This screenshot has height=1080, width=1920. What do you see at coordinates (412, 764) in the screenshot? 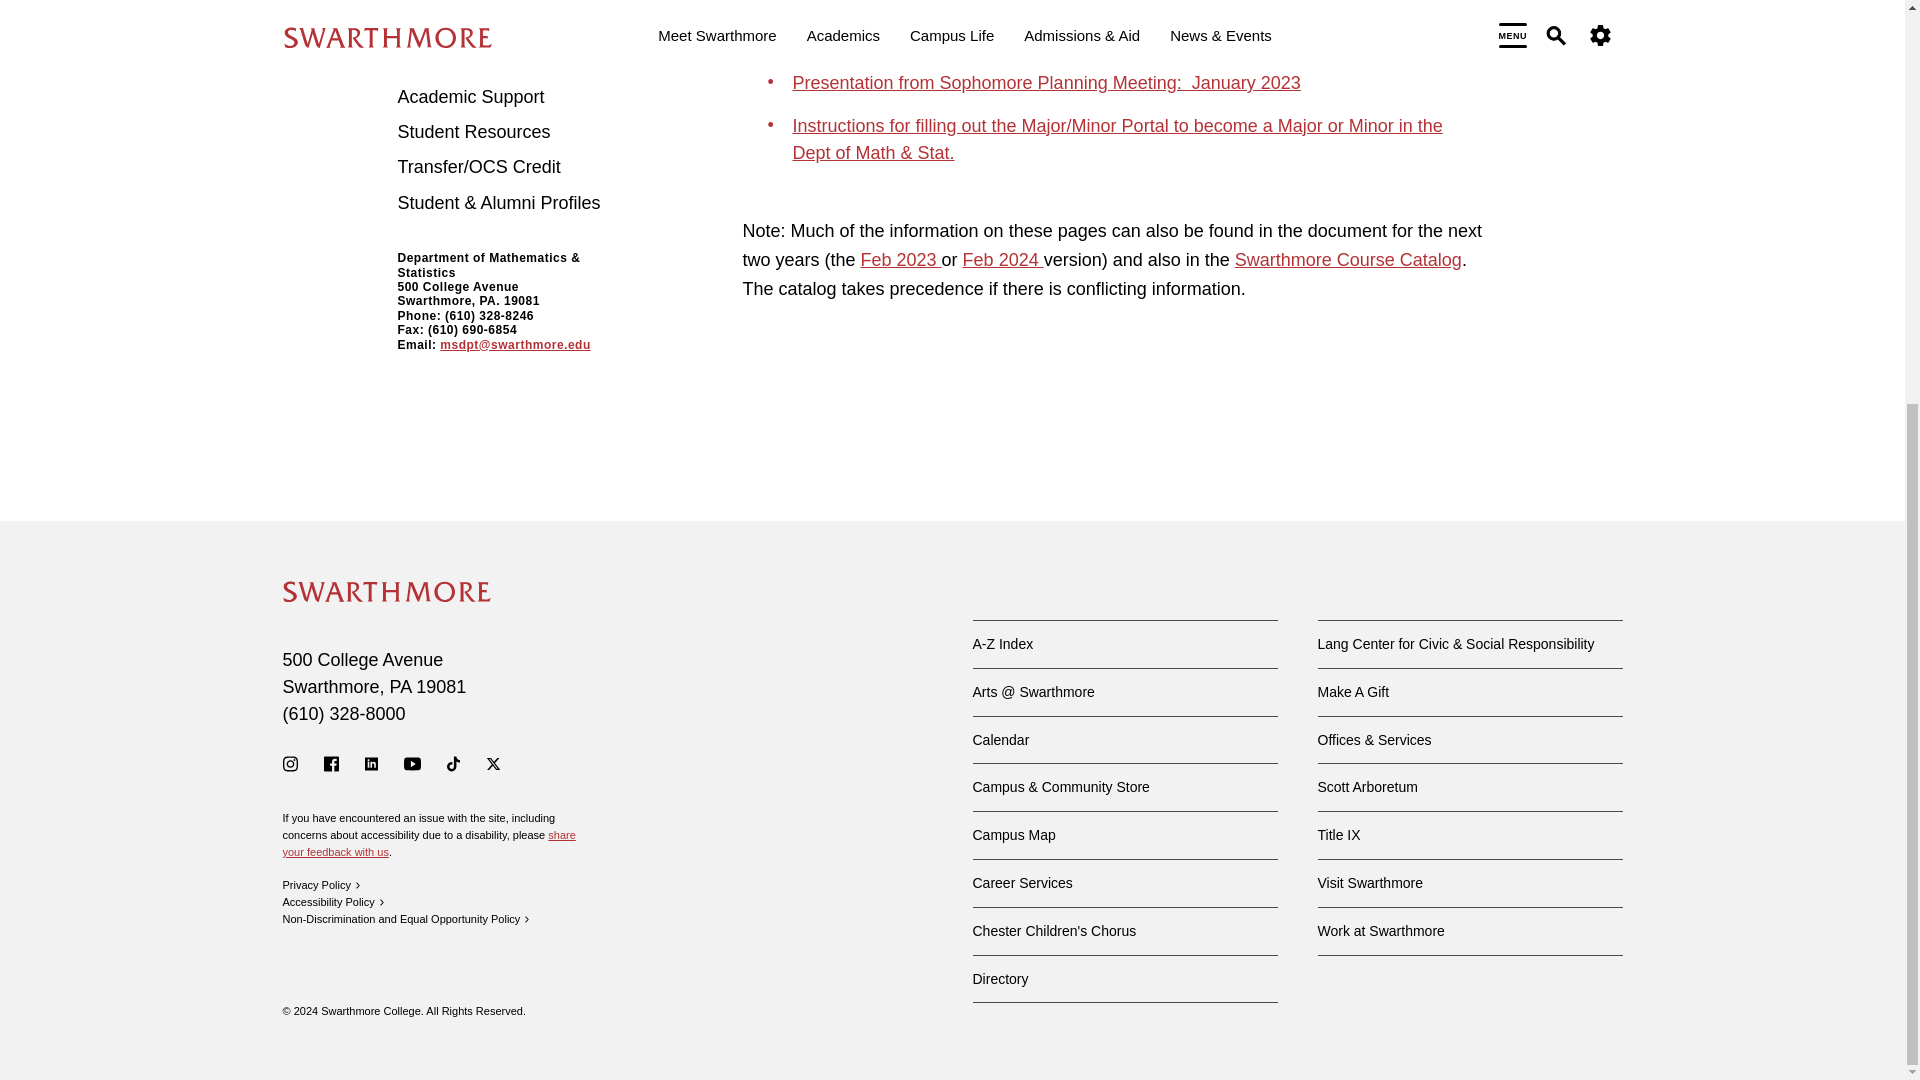
I see `YouTube` at bounding box center [412, 764].